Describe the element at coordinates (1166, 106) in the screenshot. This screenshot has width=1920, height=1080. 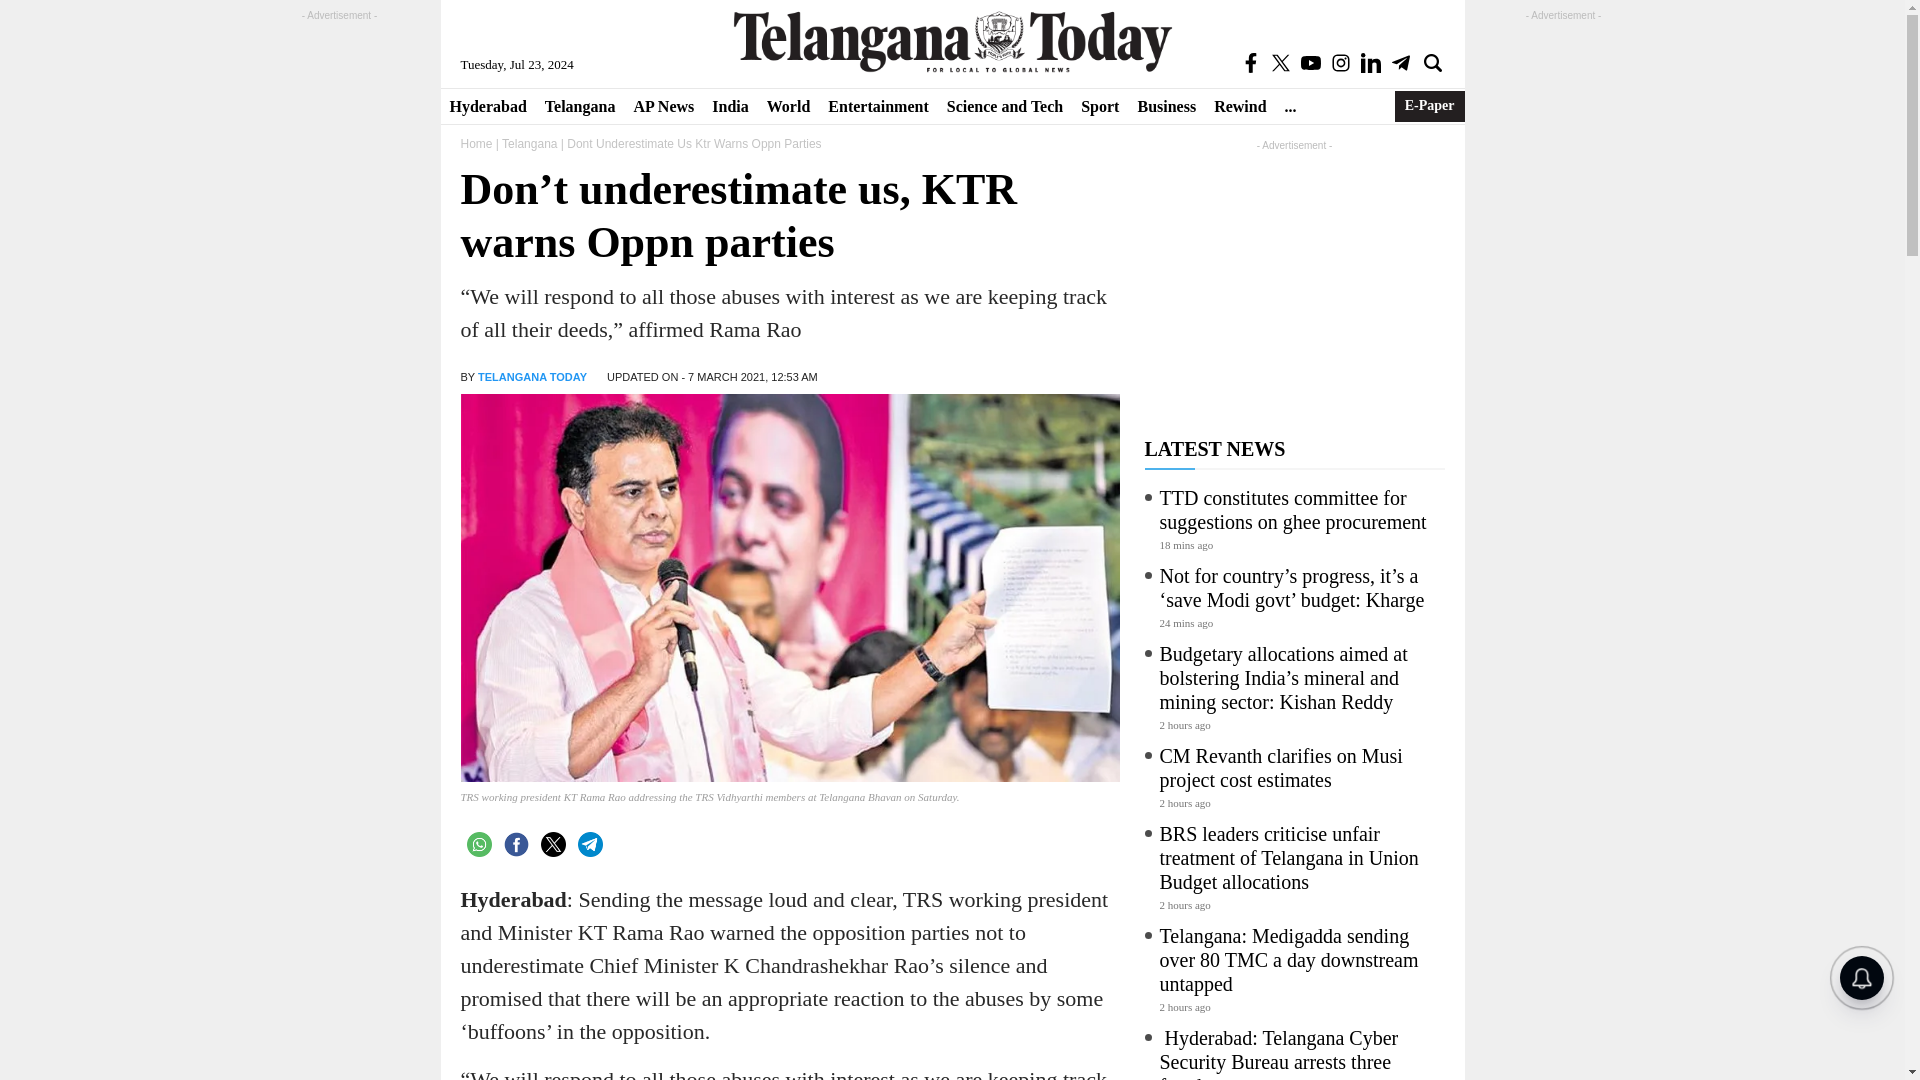
I see `Business` at that location.